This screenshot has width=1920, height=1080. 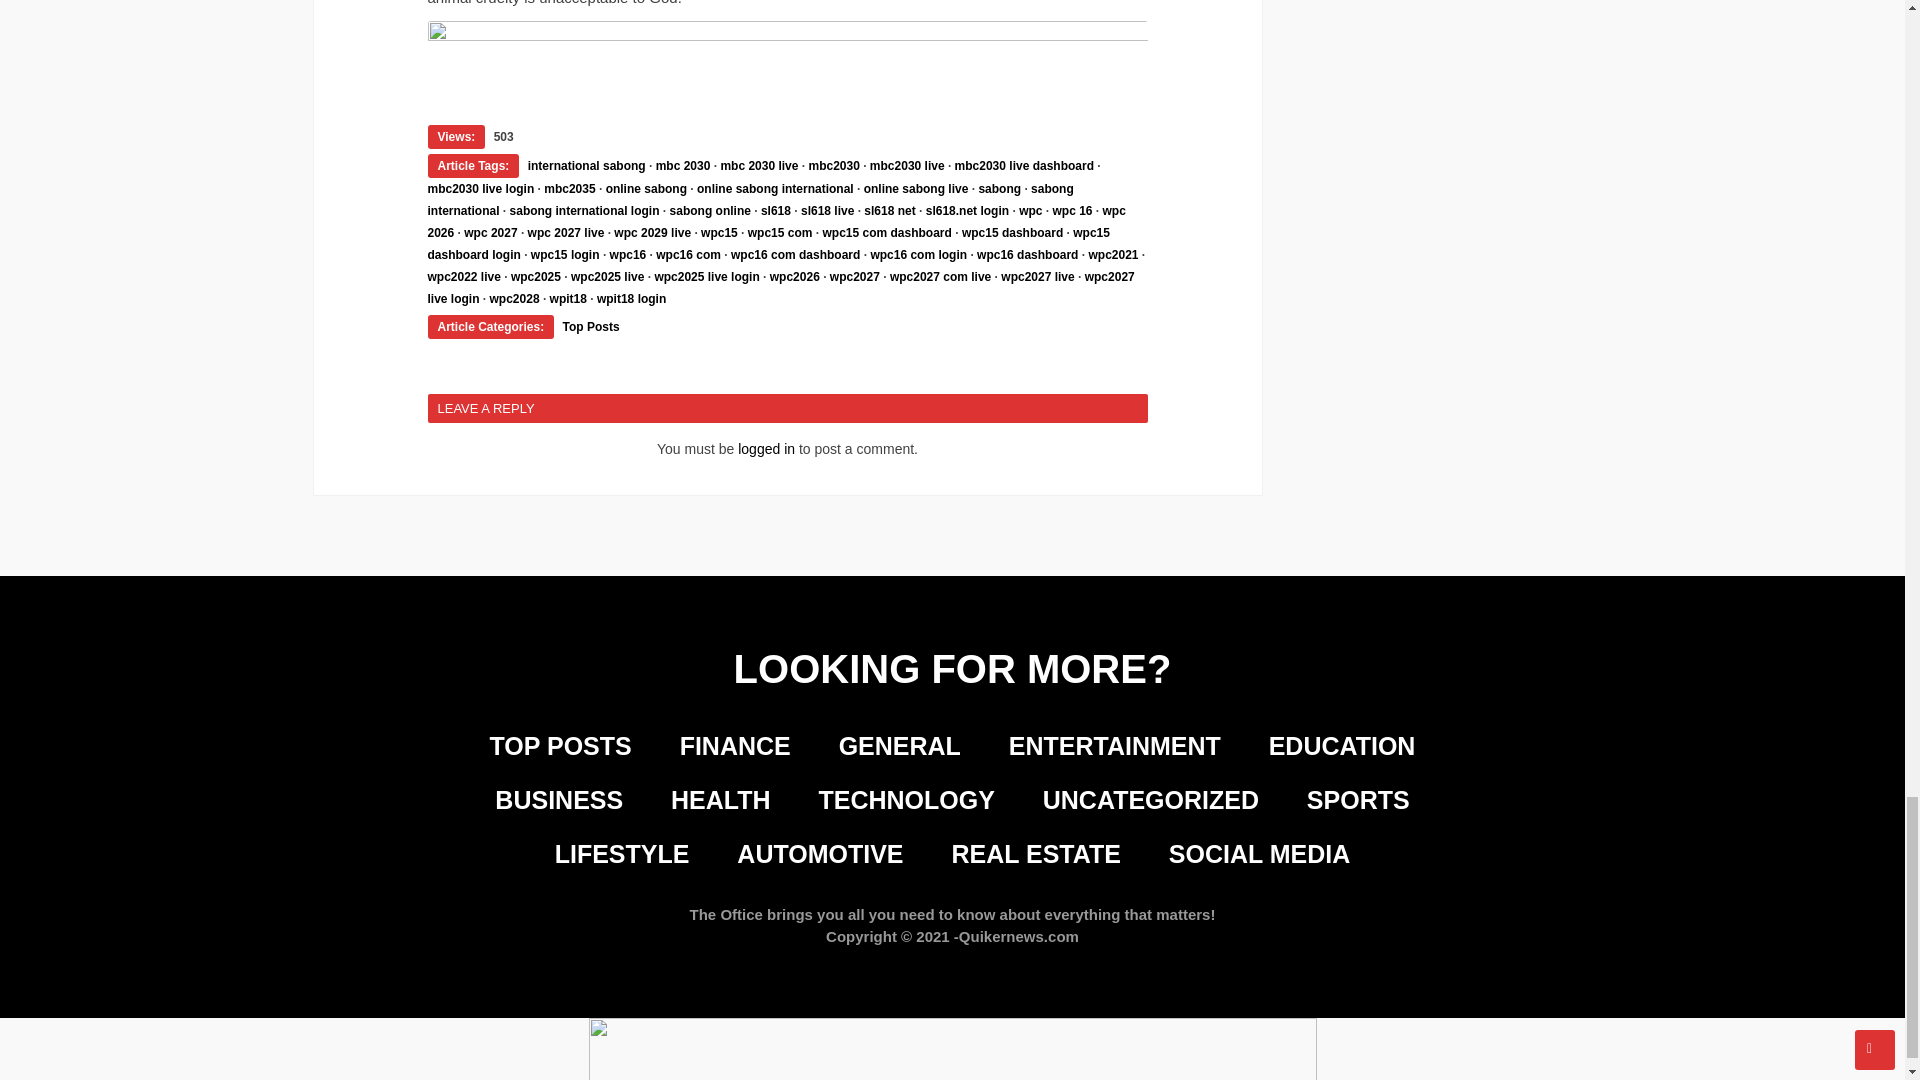 I want to click on mbc 2030, so click(x=683, y=165).